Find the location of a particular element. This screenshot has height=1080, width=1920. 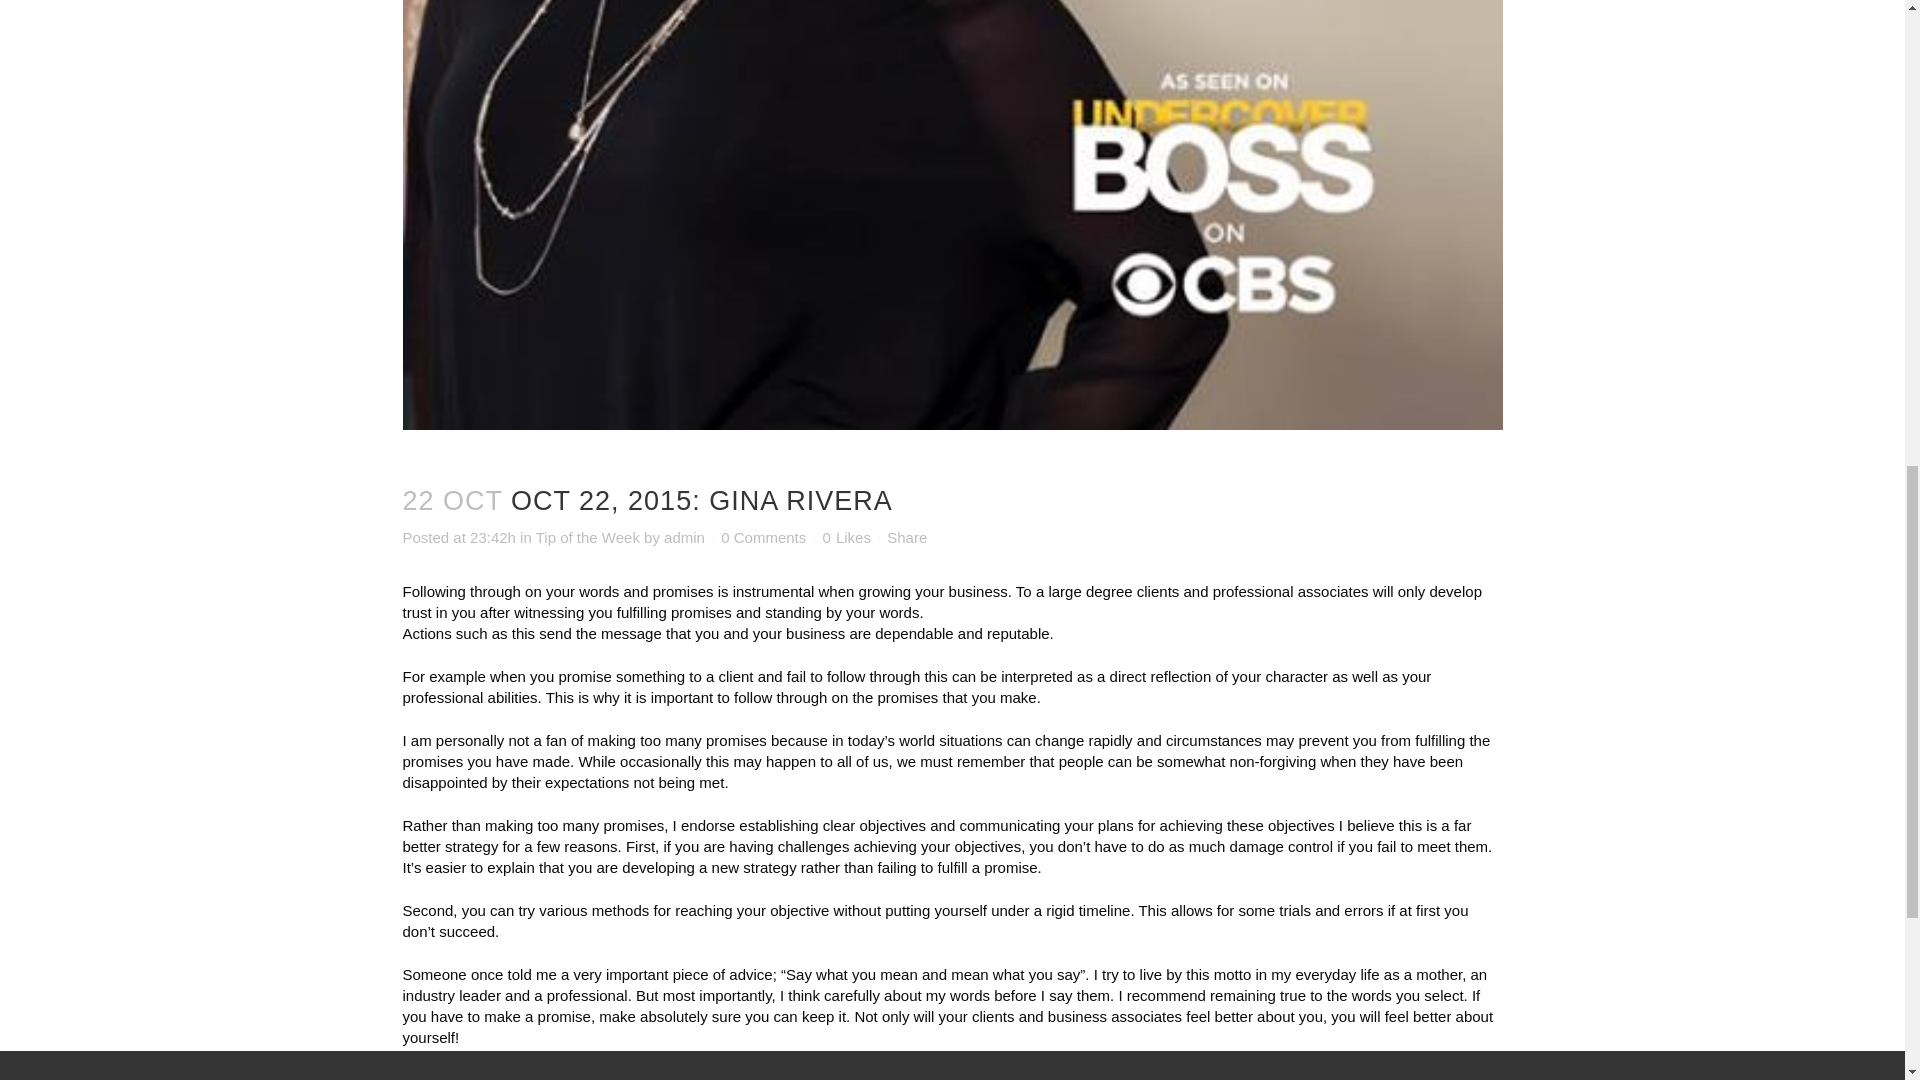

Share is located at coordinates (907, 538).